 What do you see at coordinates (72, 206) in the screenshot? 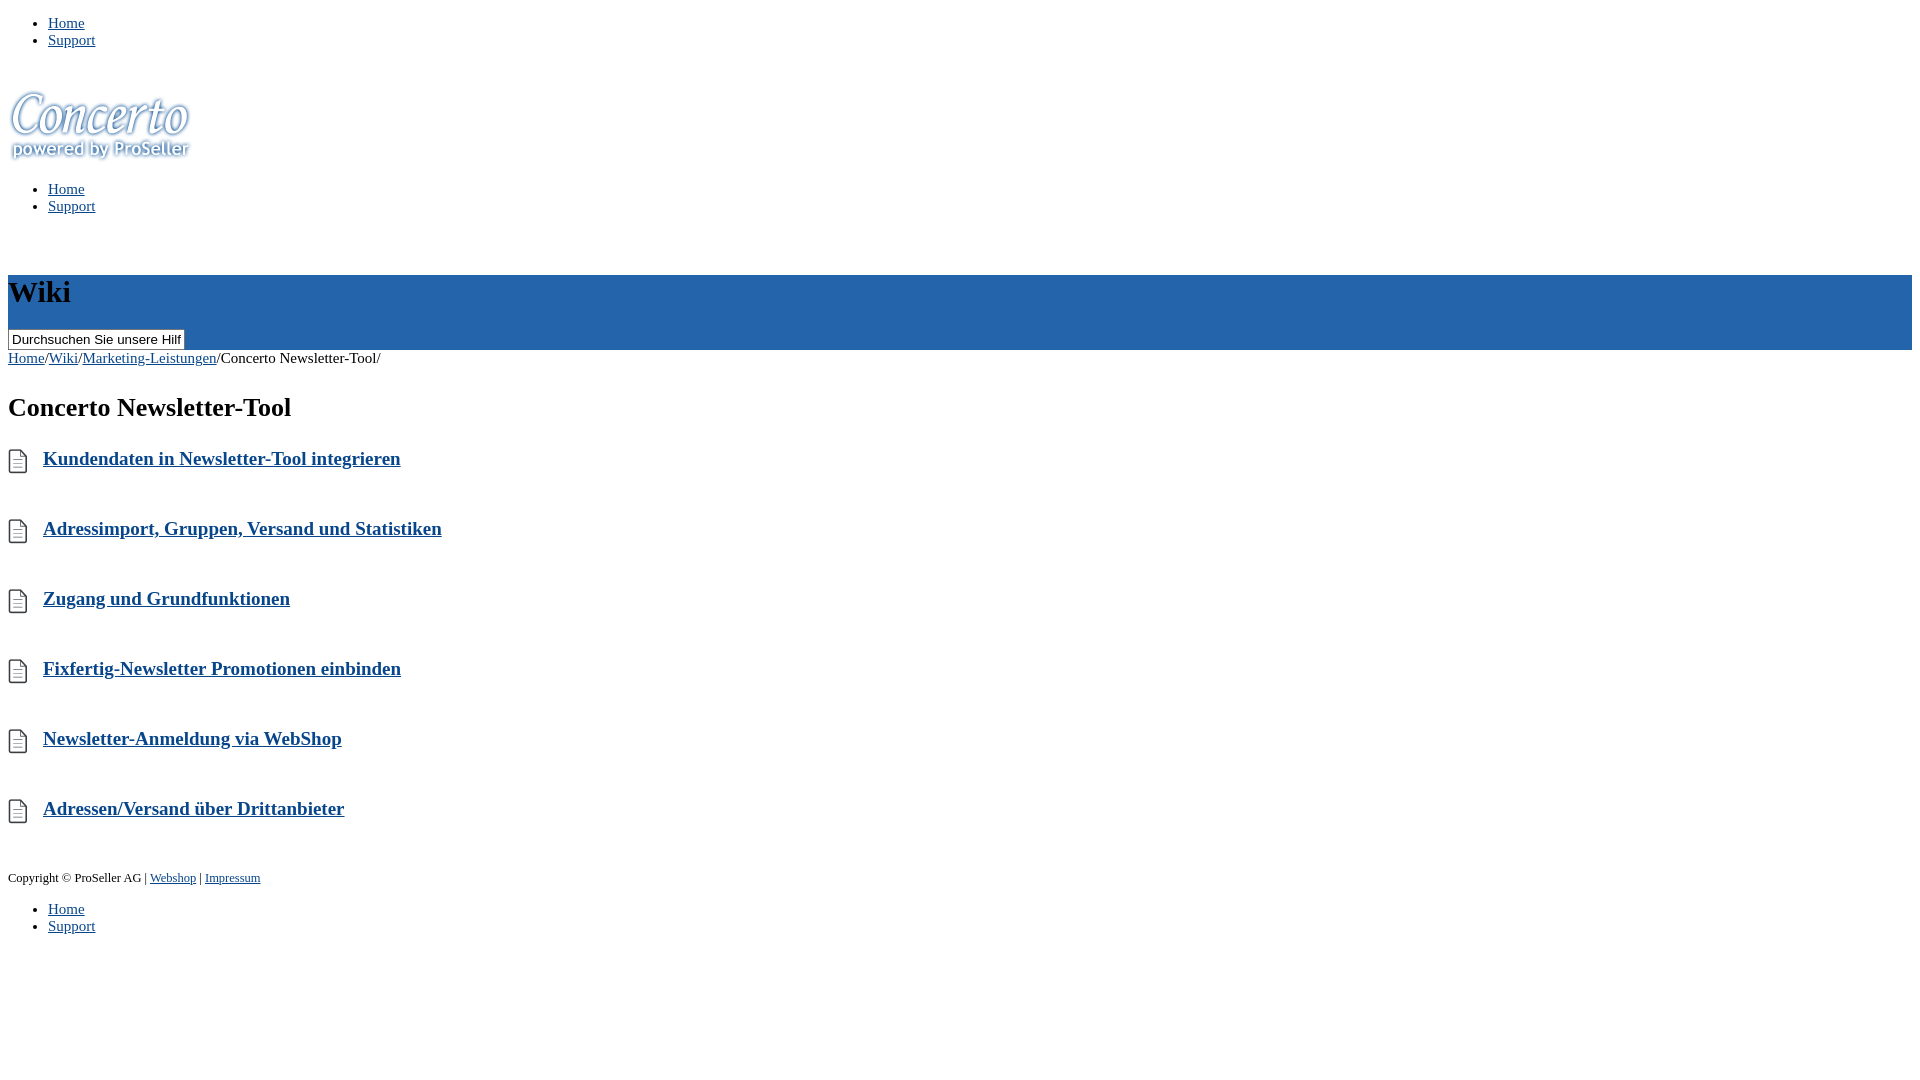
I see `Support` at bounding box center [72, 206].